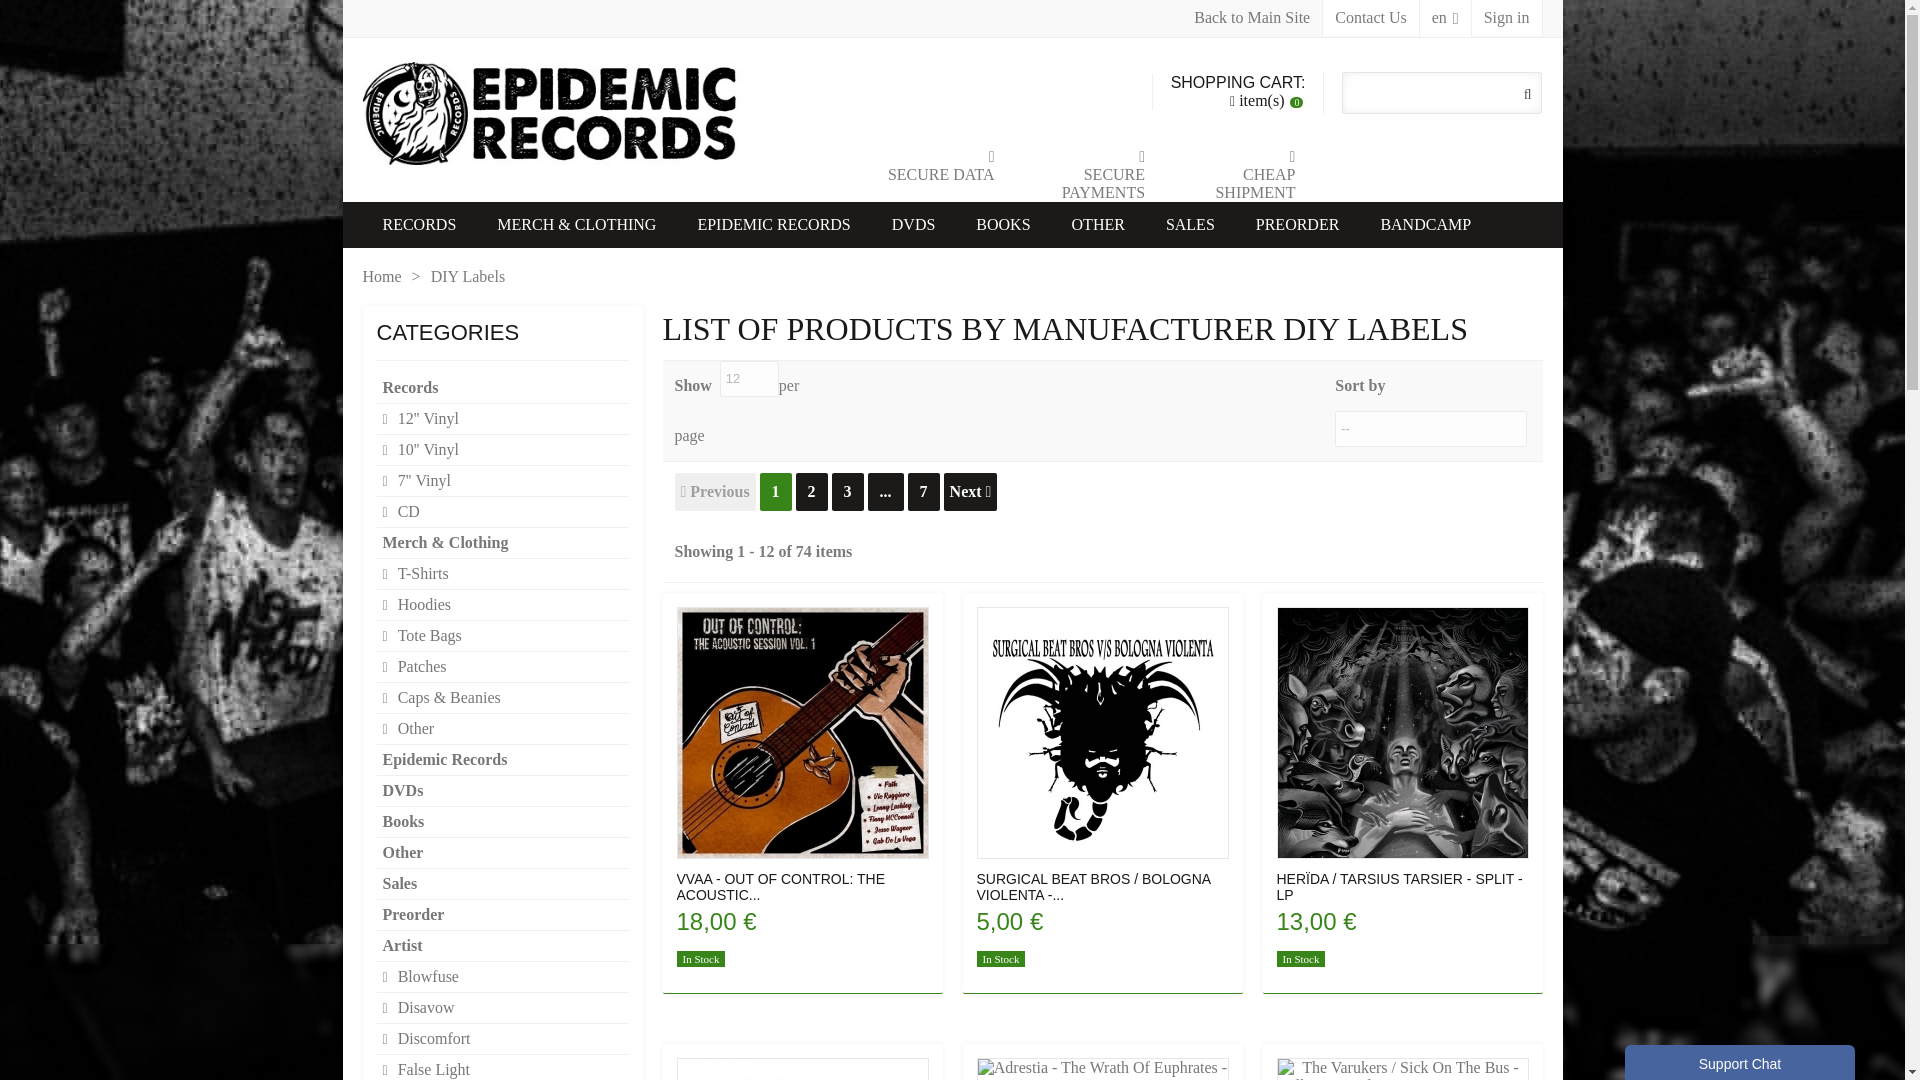 This screenshot has height=1080, width=1920. I want to click on 10'' Vinyl, so click(502, 450).